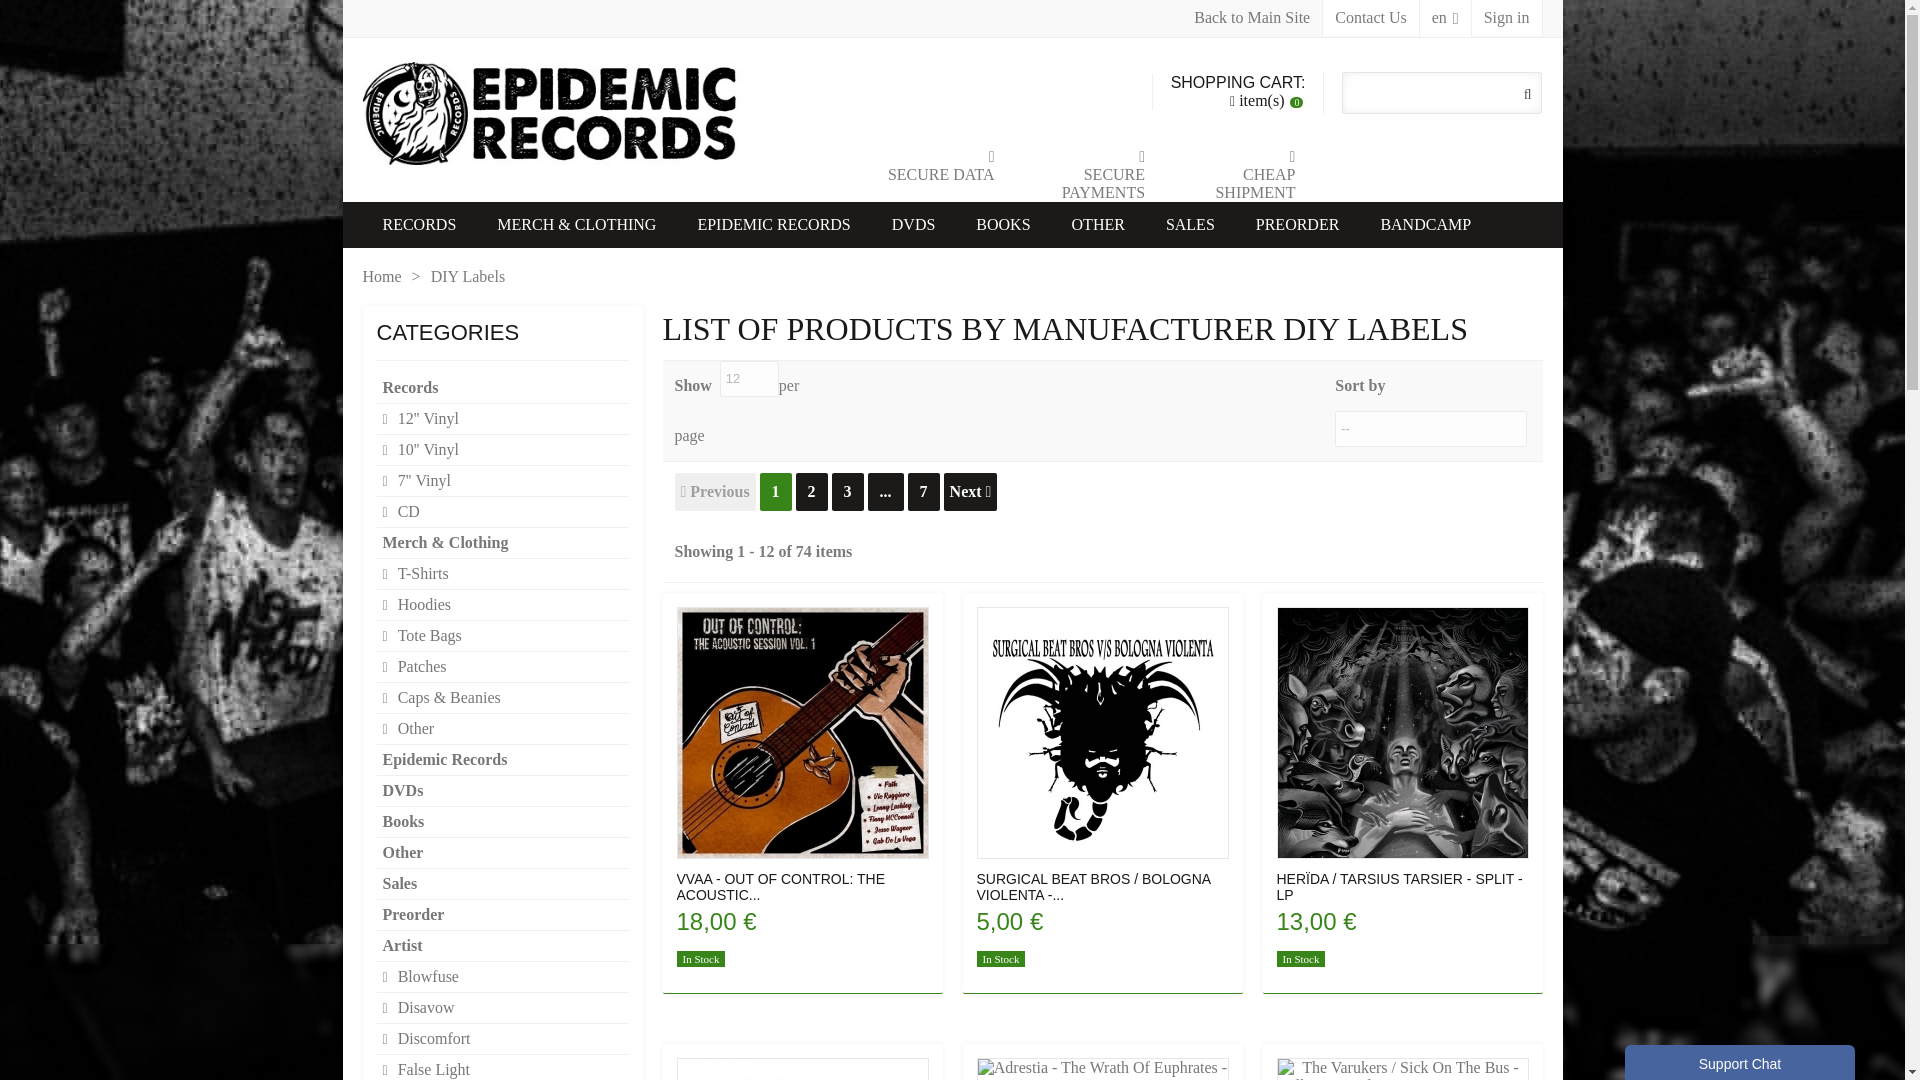 This screenshot has height=1080, width=1920. I want to click on 10'' Vinyl, so click(502, 450).